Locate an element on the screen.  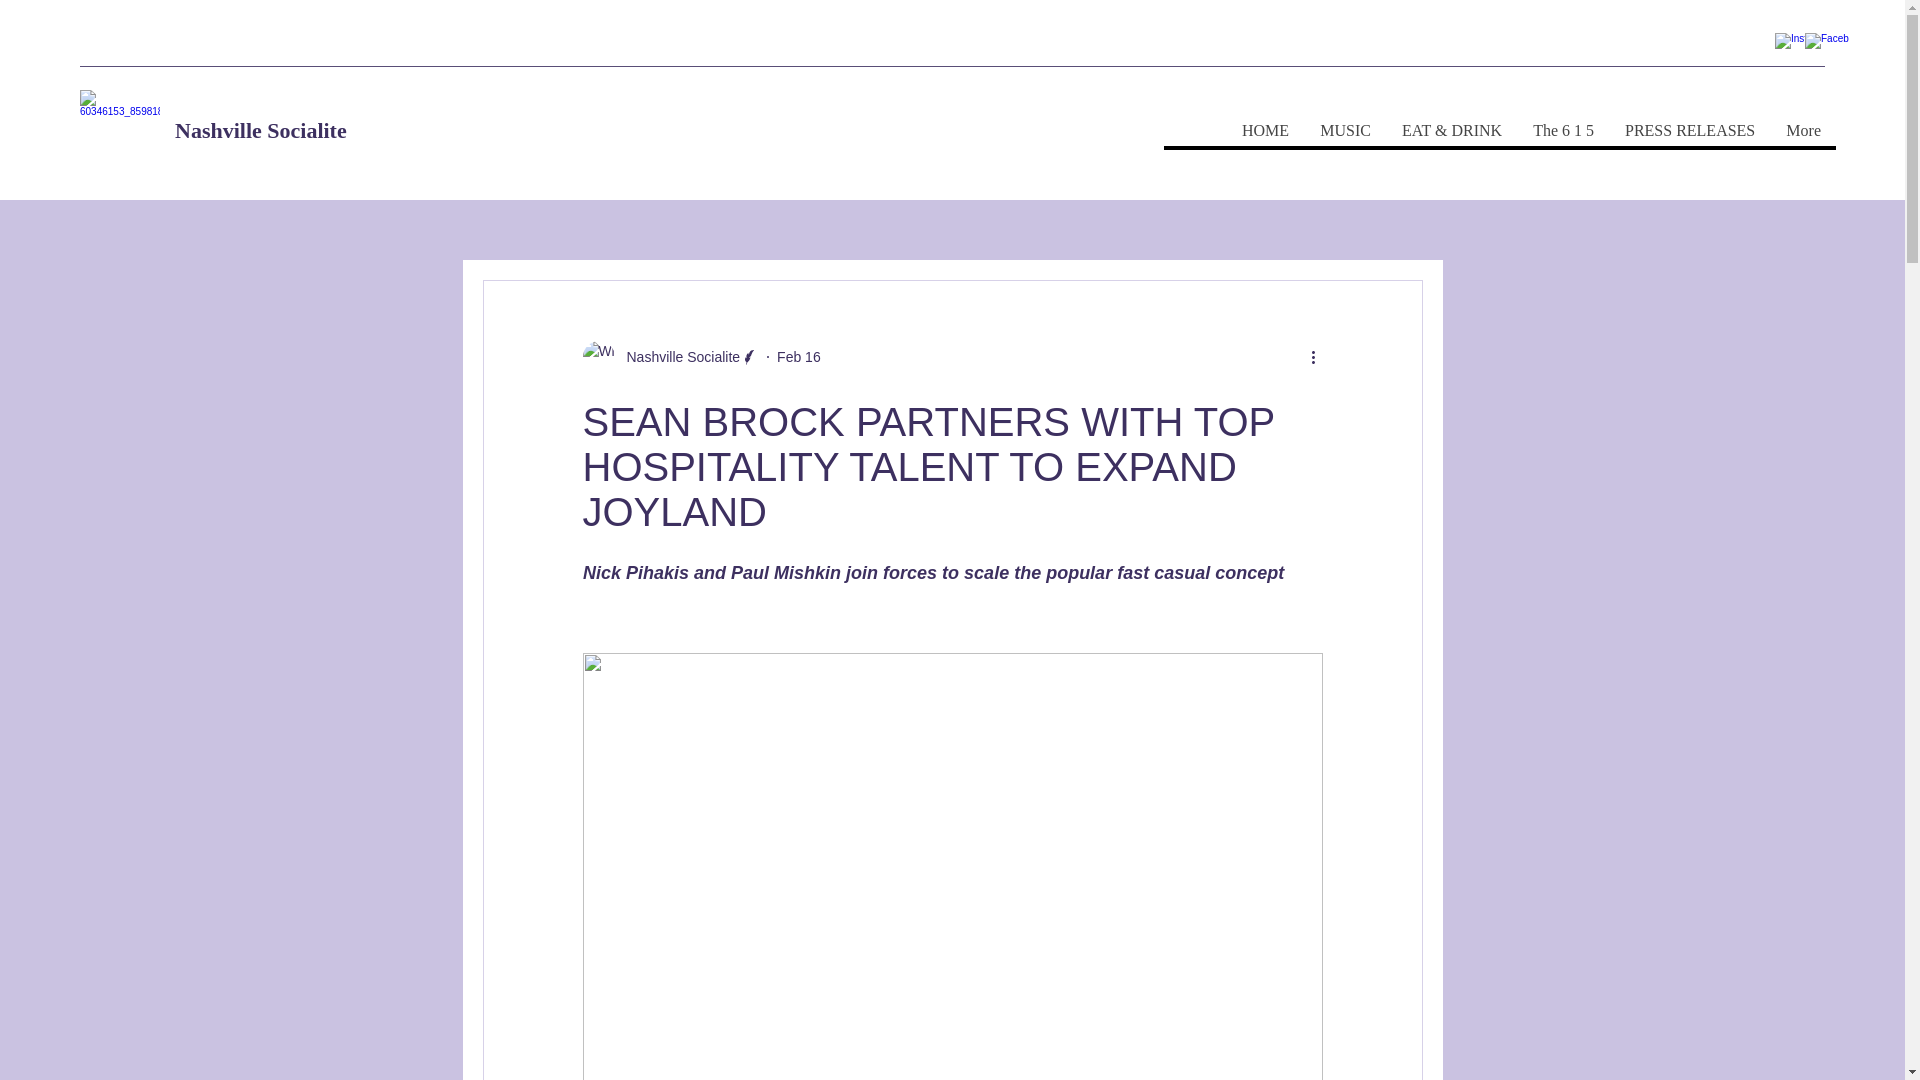
Nashville Socialite is located at coordinates (260, 130).